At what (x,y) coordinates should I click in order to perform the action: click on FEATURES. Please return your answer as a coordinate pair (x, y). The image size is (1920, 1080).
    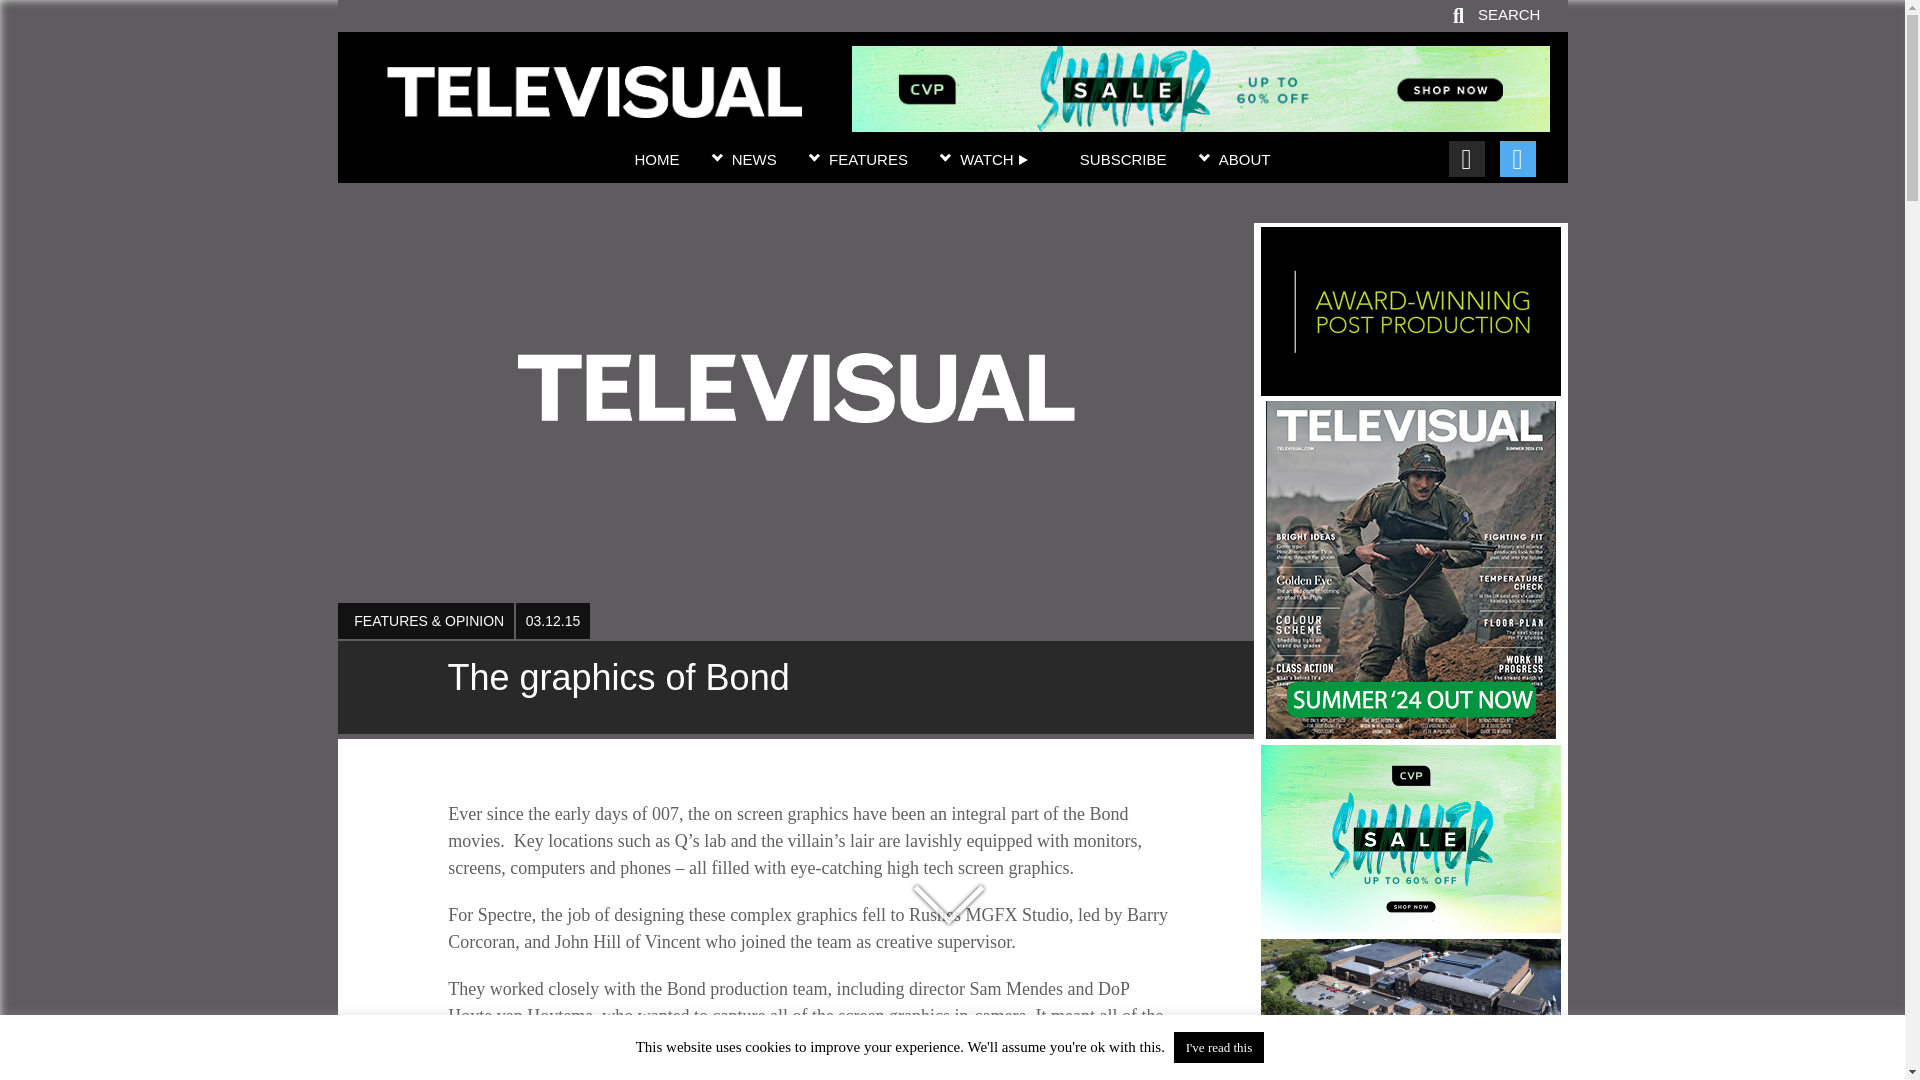
    Looking at the image, I should click on (868, 160).